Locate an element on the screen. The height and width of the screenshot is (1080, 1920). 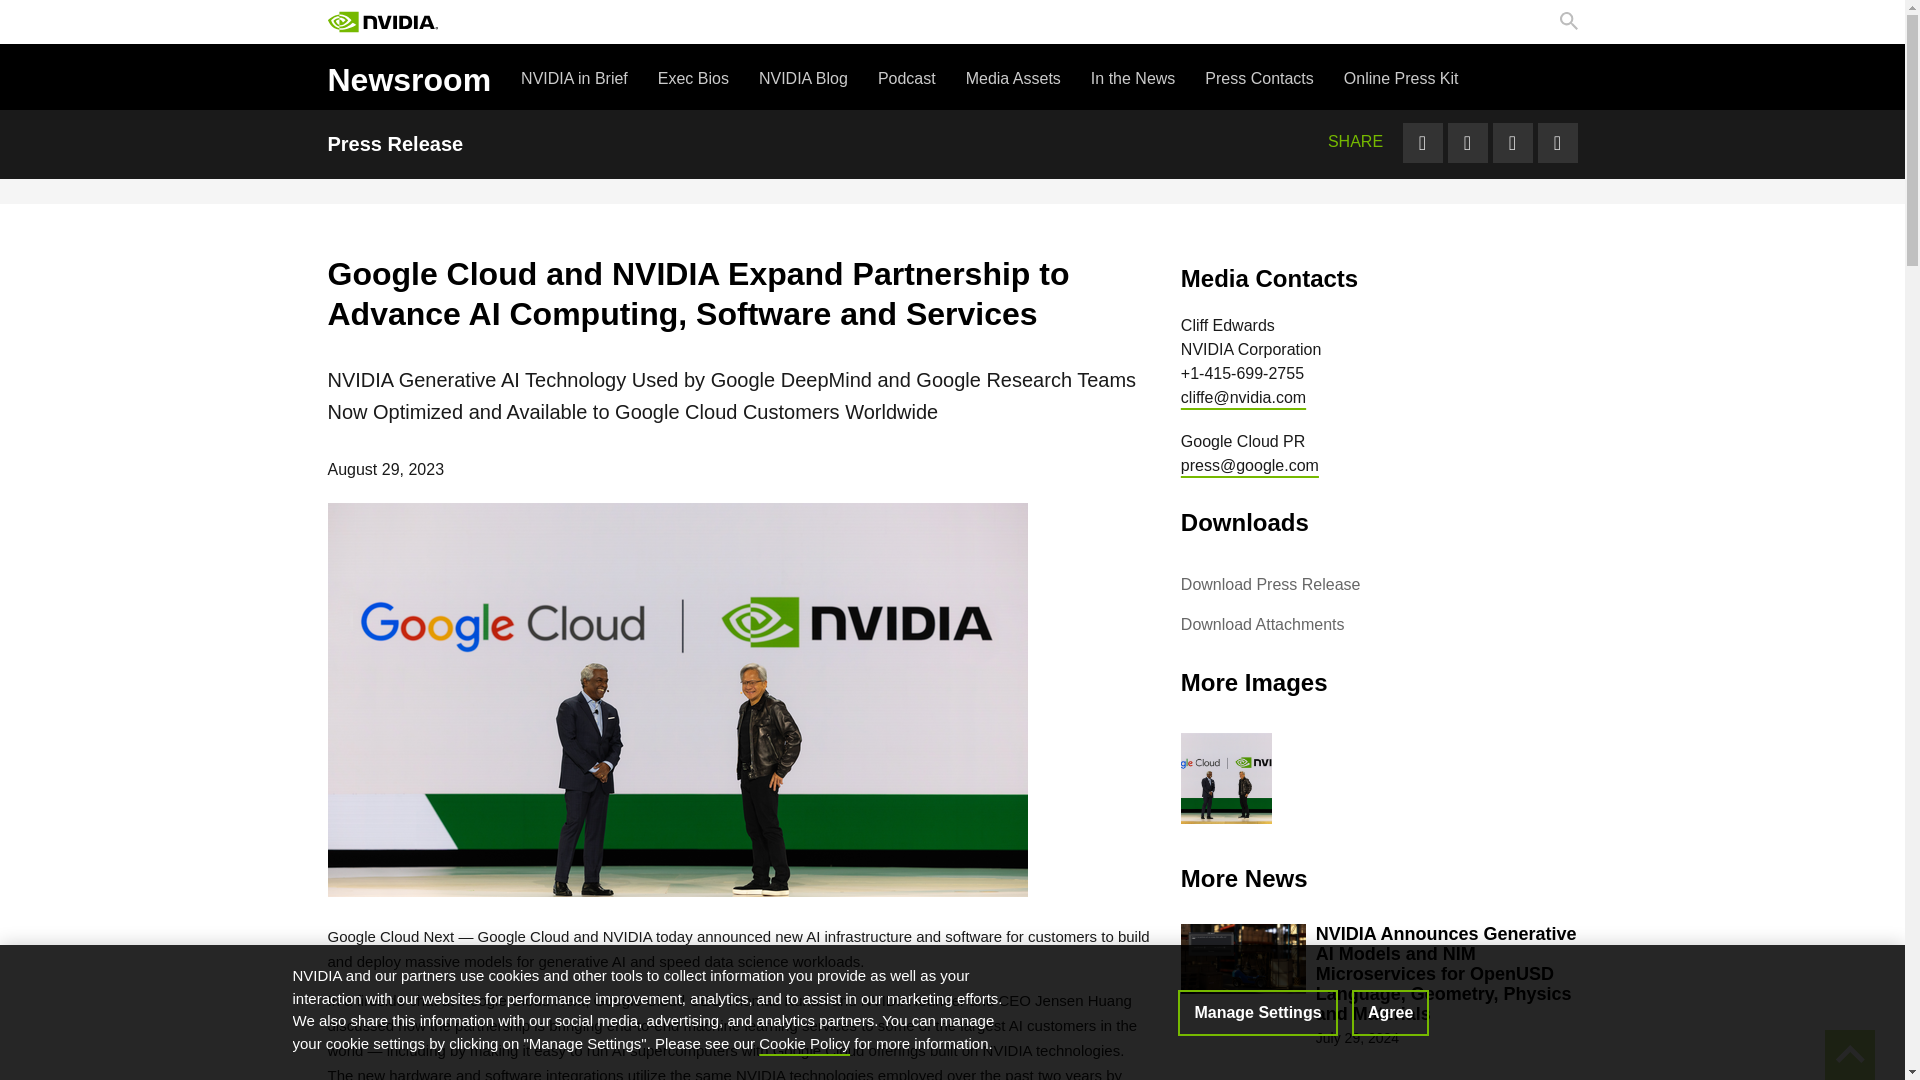
Exec Bios is located at coordinates (694, 78).